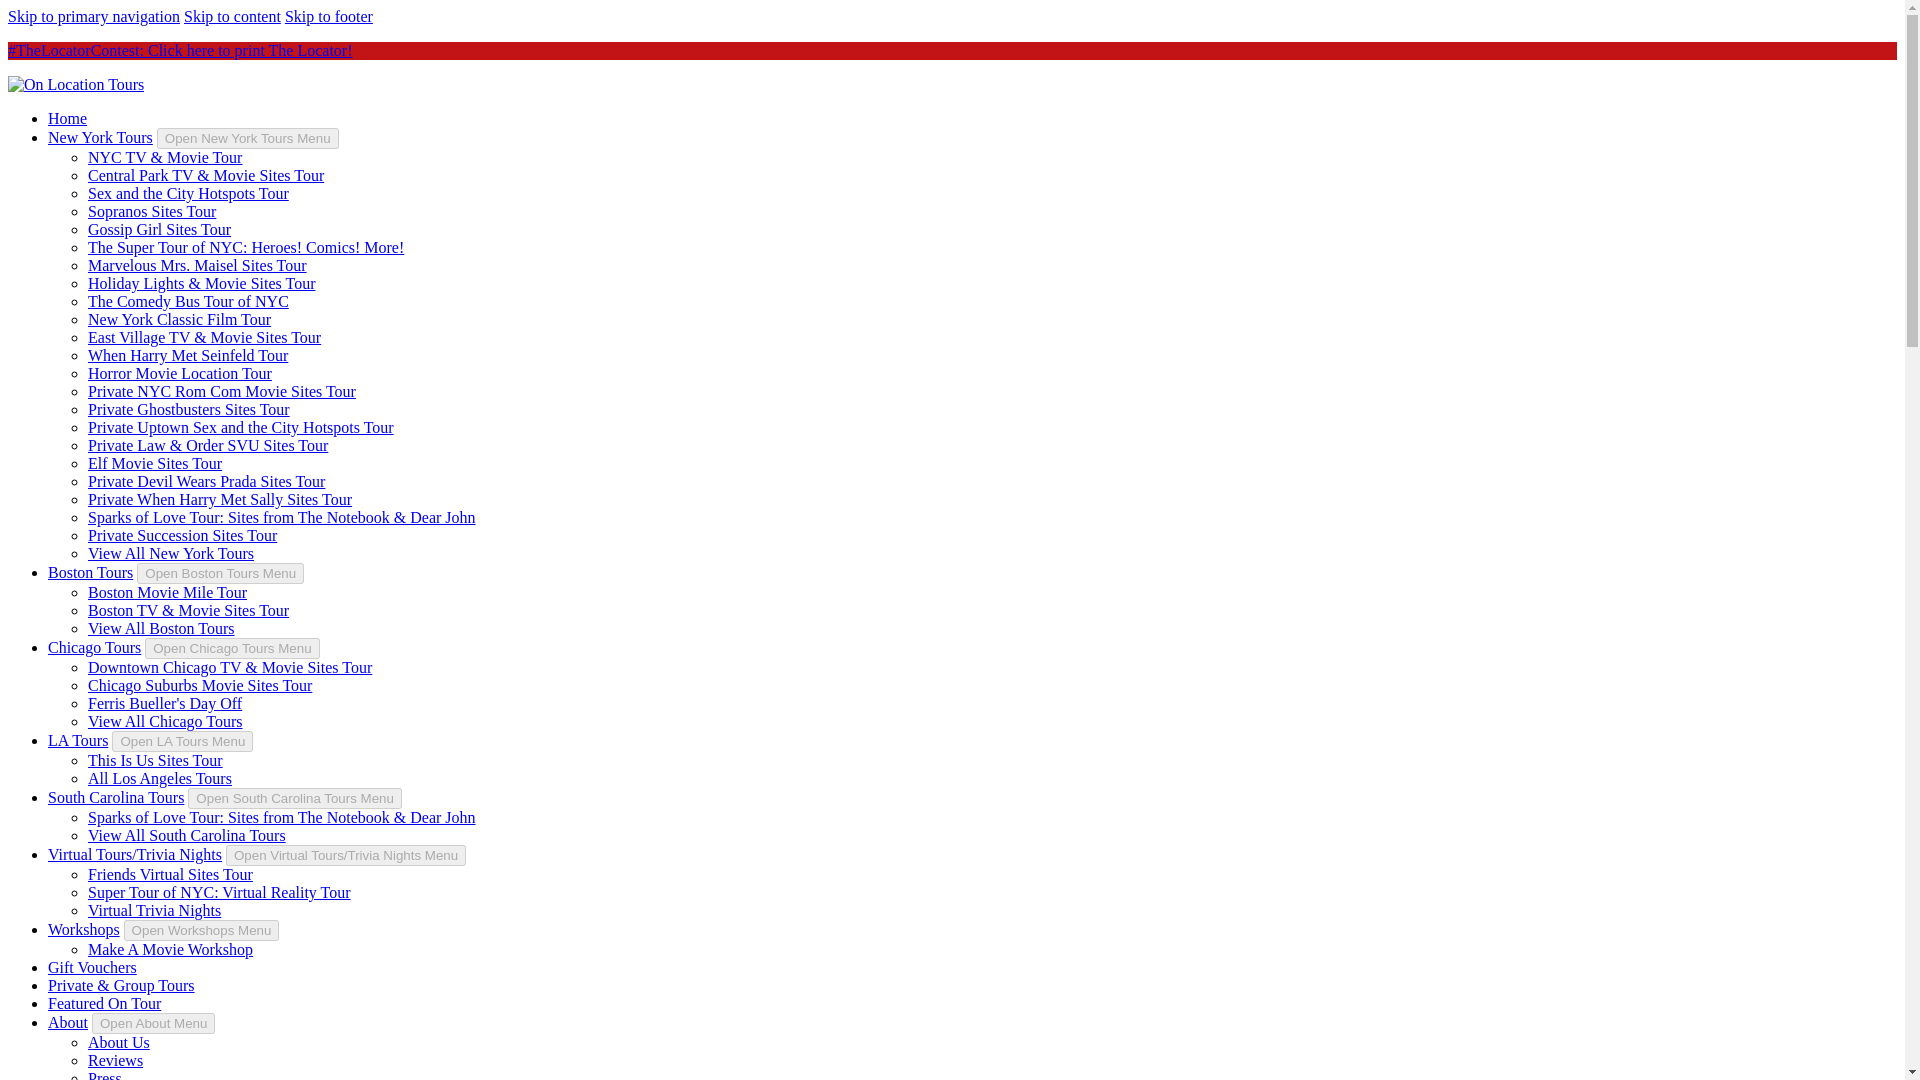 The height and width of the screenshot is (1080, 1920). I want to click on Private Ghostbusters Sites Tour, so click(188, 408).